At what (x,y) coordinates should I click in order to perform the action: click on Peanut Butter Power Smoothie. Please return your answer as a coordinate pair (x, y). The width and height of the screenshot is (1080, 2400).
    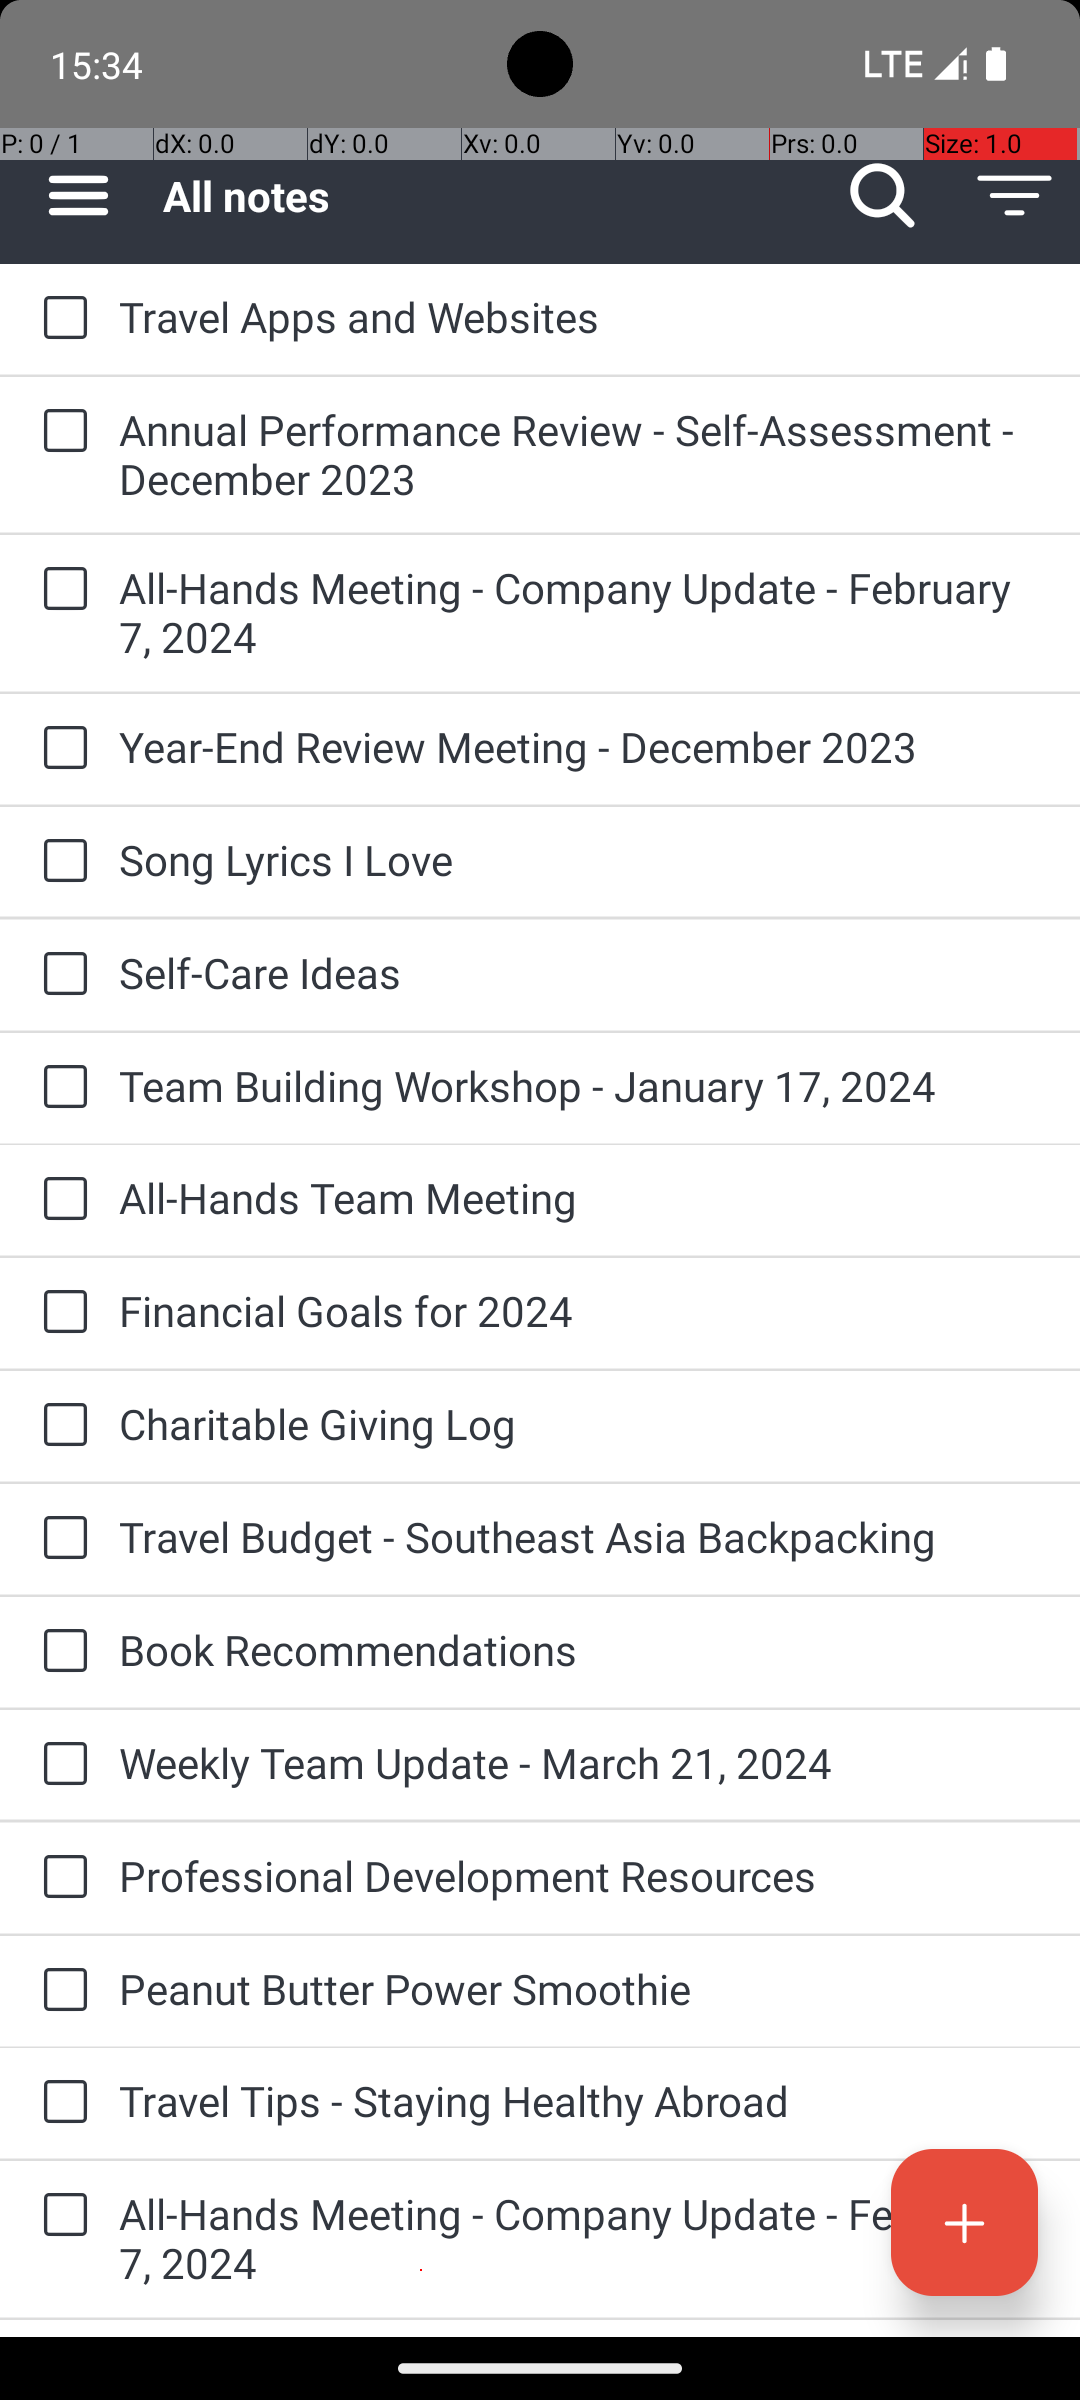
    Looking at the image, I should click on (580, 1988).